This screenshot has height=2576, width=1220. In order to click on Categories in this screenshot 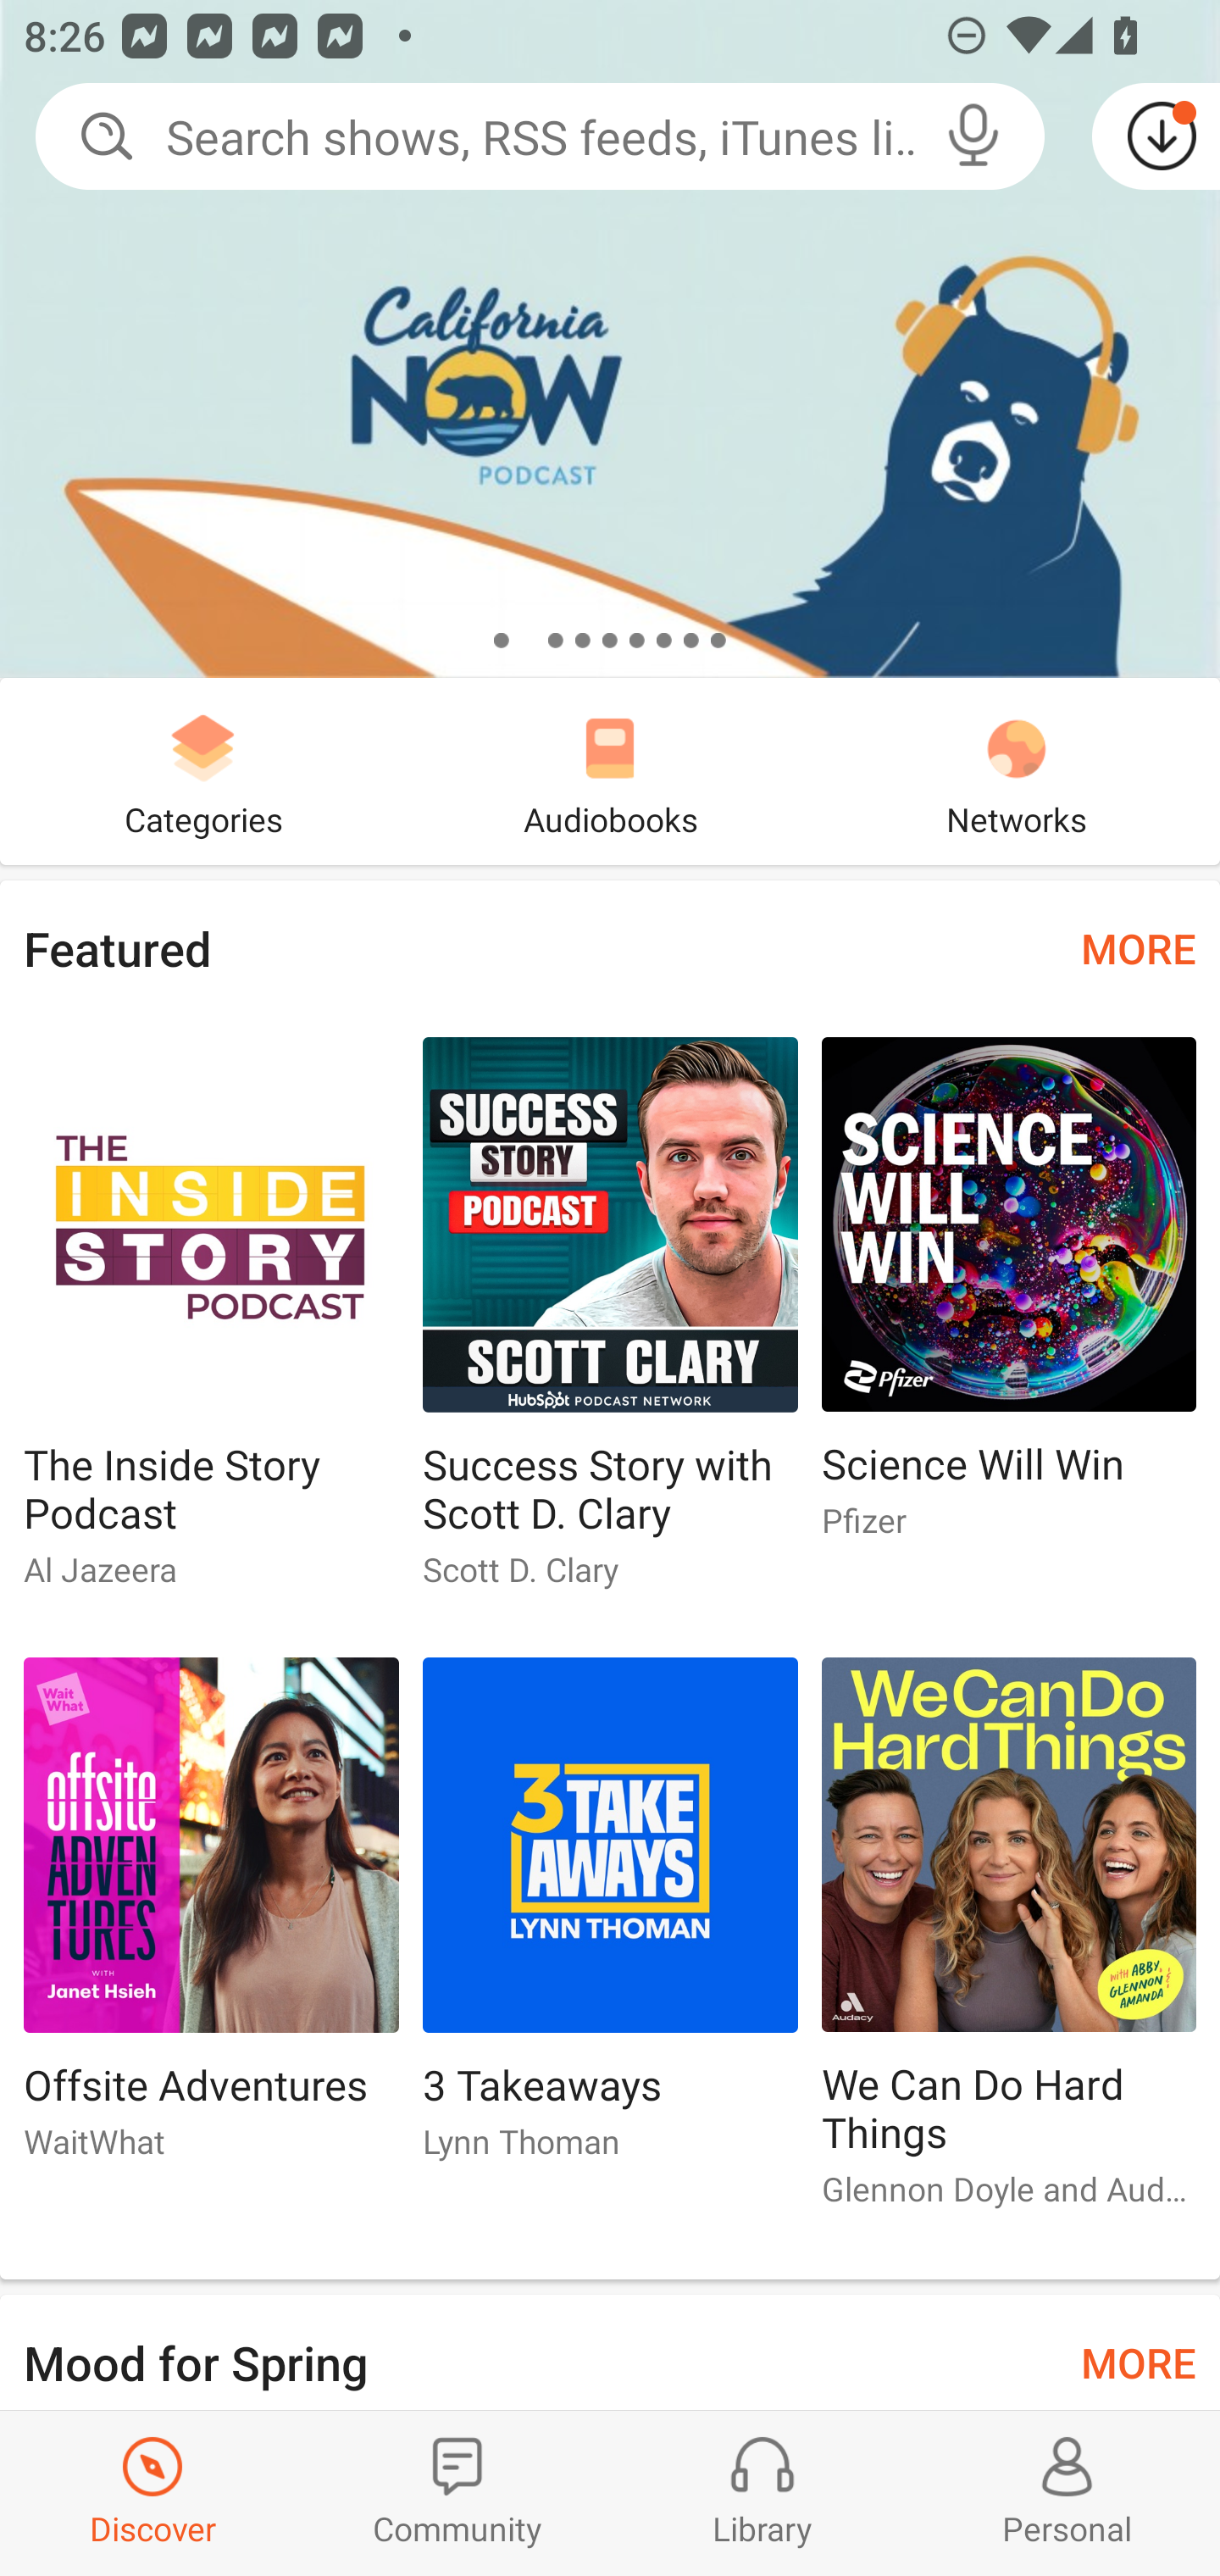, I will do `click(203, 771)`.